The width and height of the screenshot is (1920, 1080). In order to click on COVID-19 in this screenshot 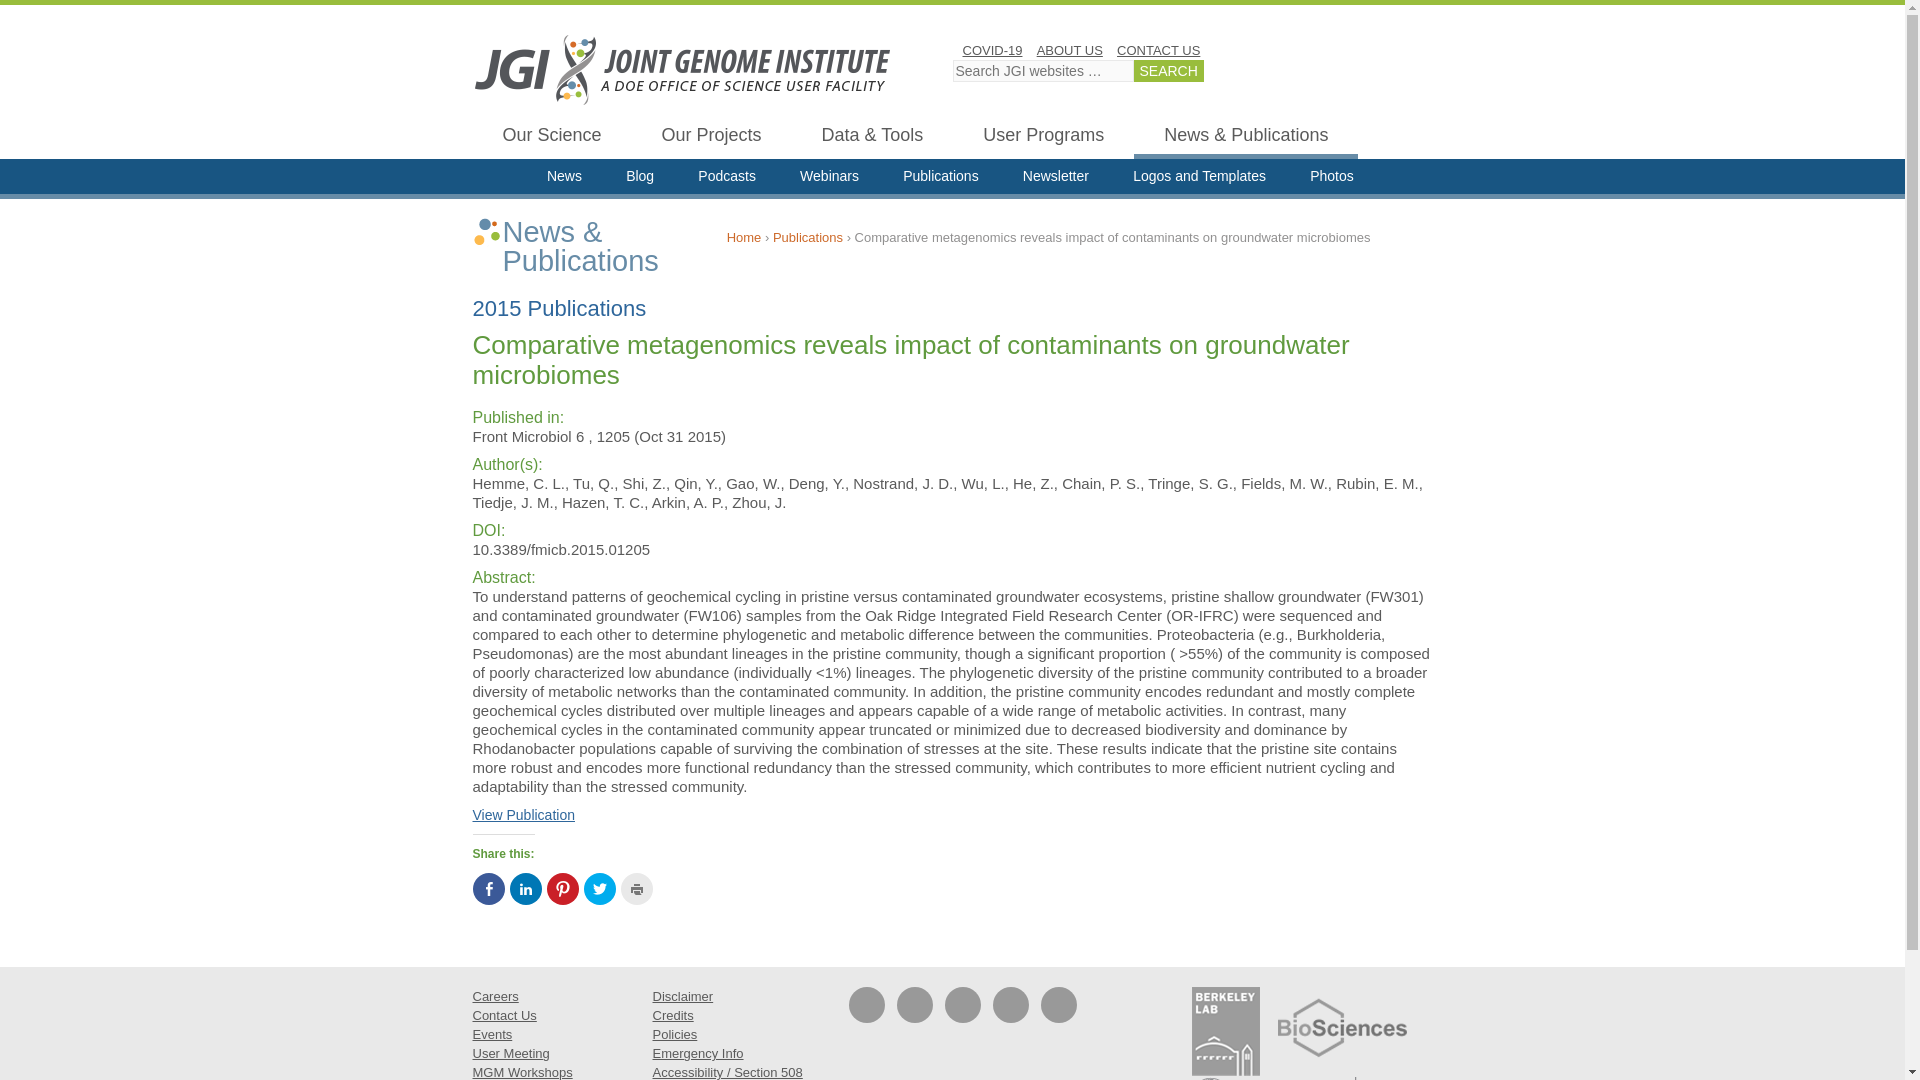, I will do `click(991, 50)`.